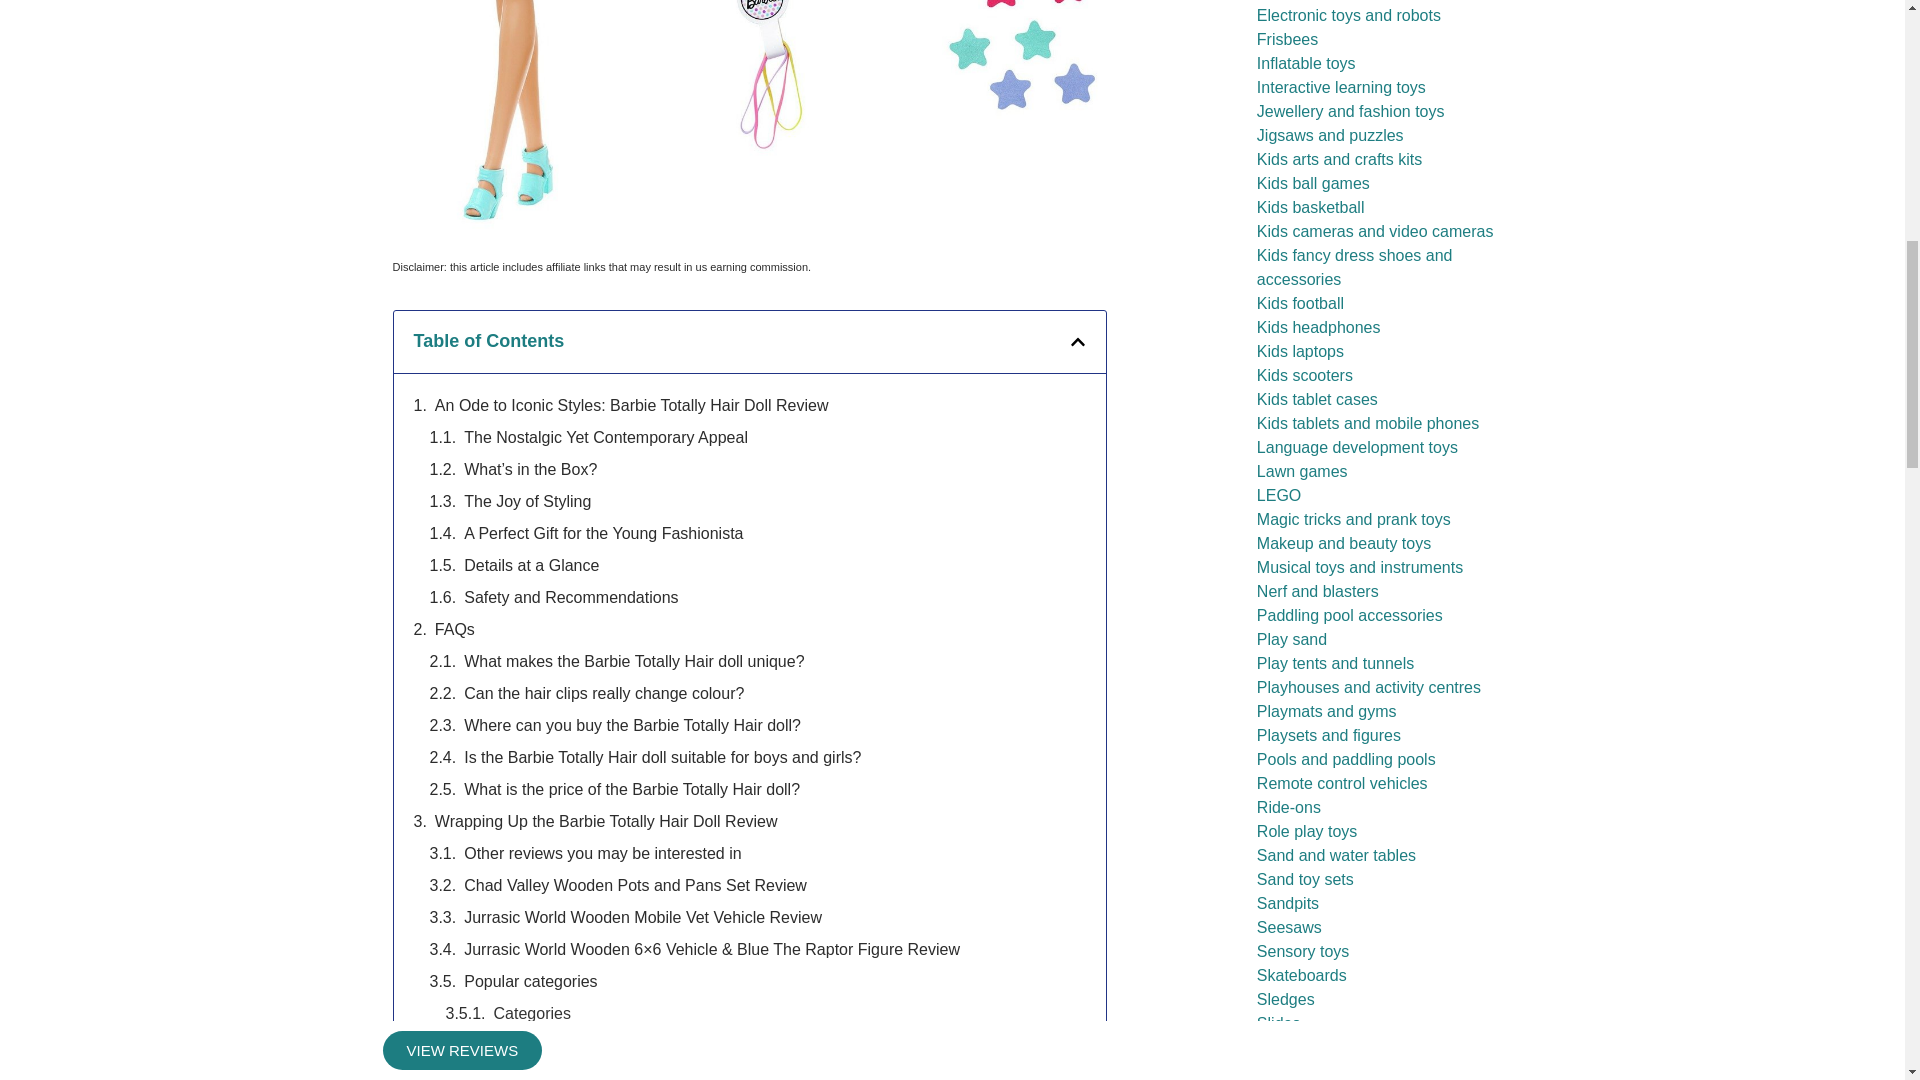 The width and height of the screenshot is (1920, 1080). Describe the element at coordinates (532, 566) in the screenshot. I see `Details at a Glance` at that location.